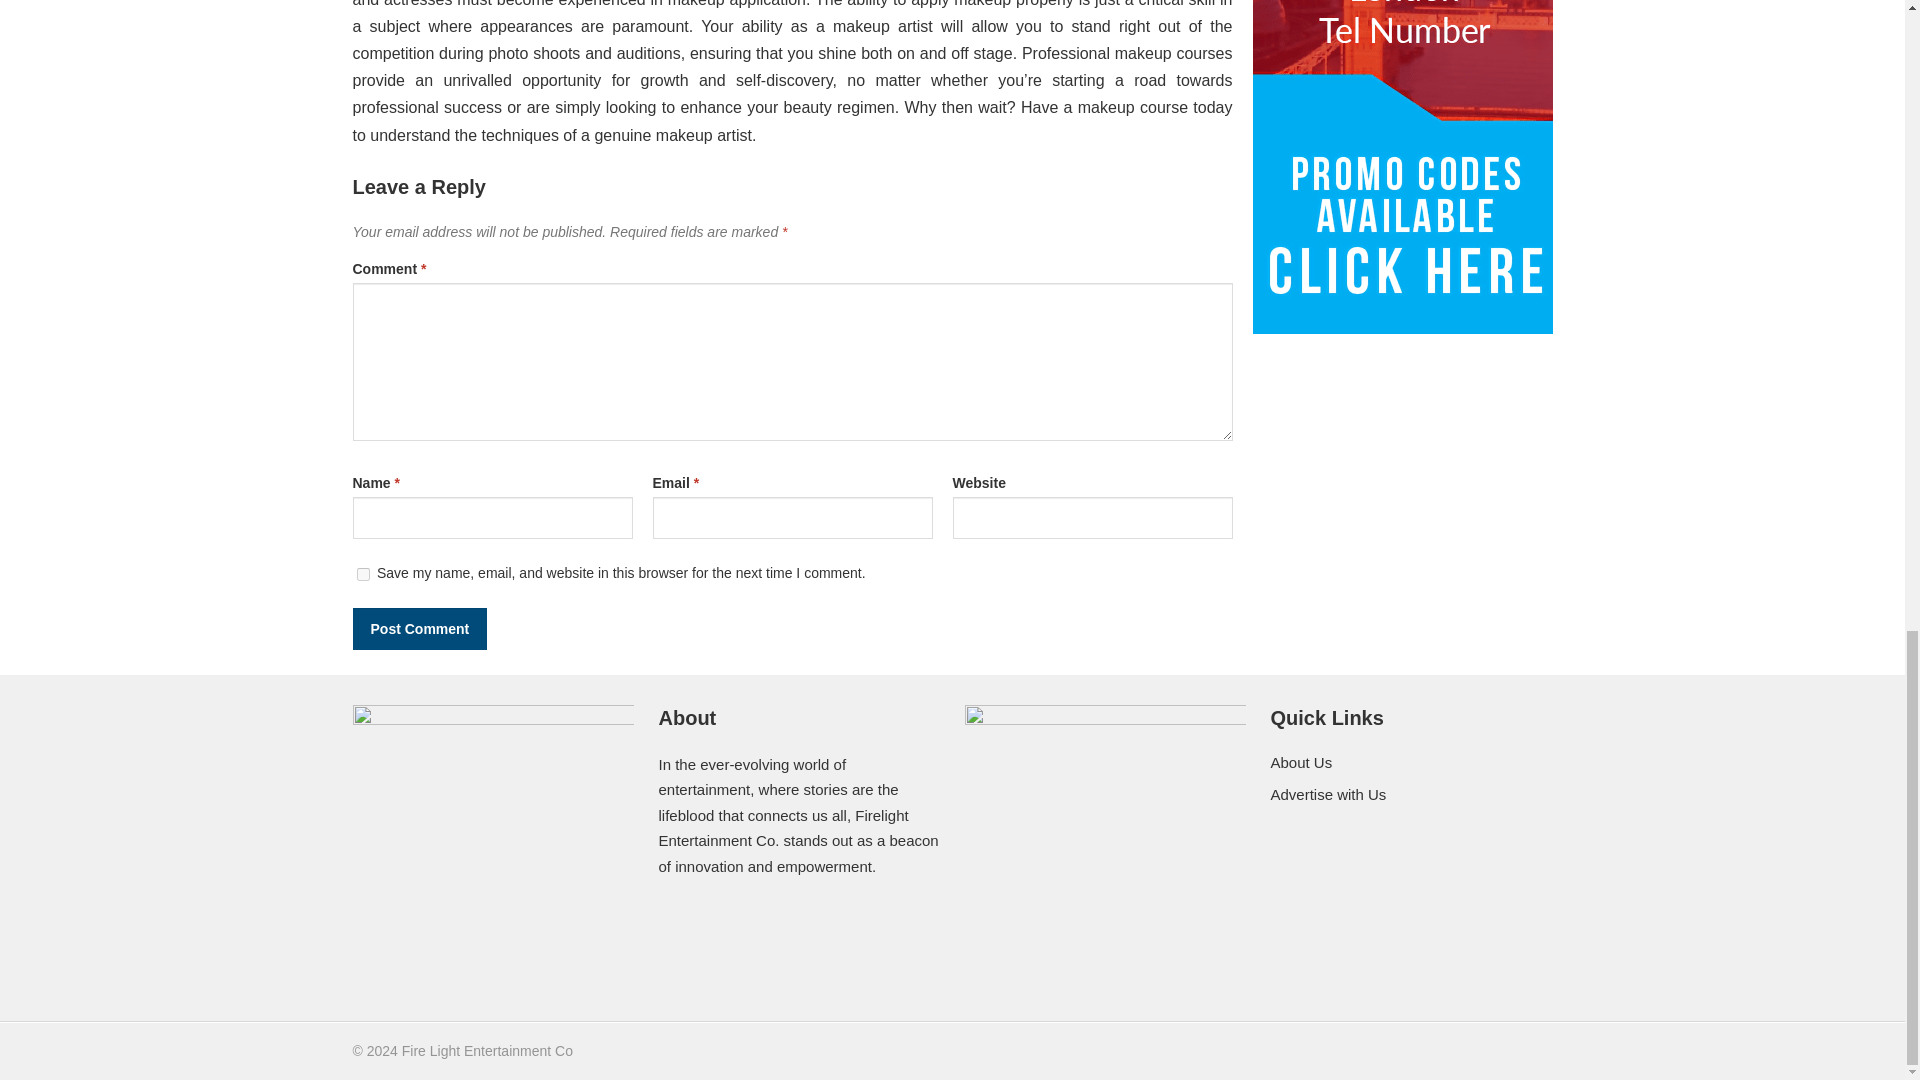 The width and height of the screenshot is (1920, 1080). I want to click on About Us, so click(1300, 762).